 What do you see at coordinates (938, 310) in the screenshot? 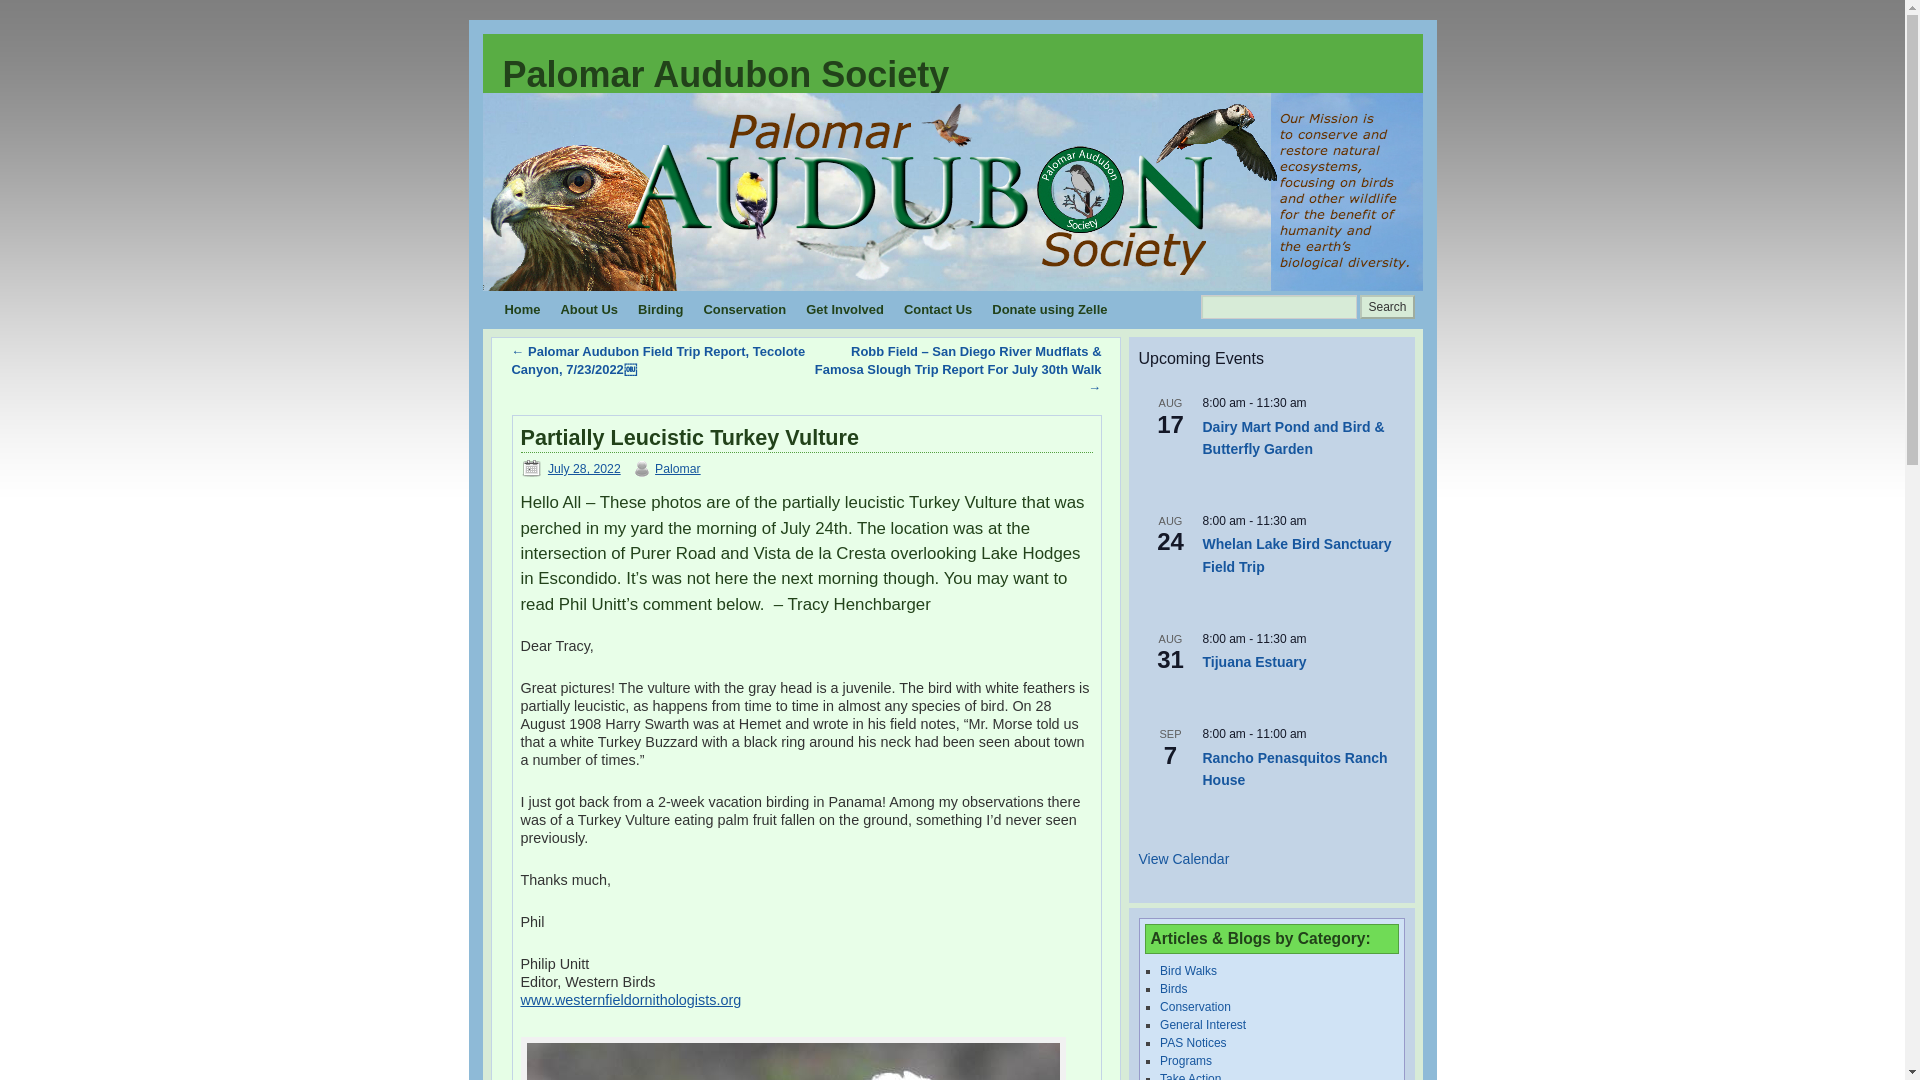
I see `Contact Us` at bounding box center [938, 310].